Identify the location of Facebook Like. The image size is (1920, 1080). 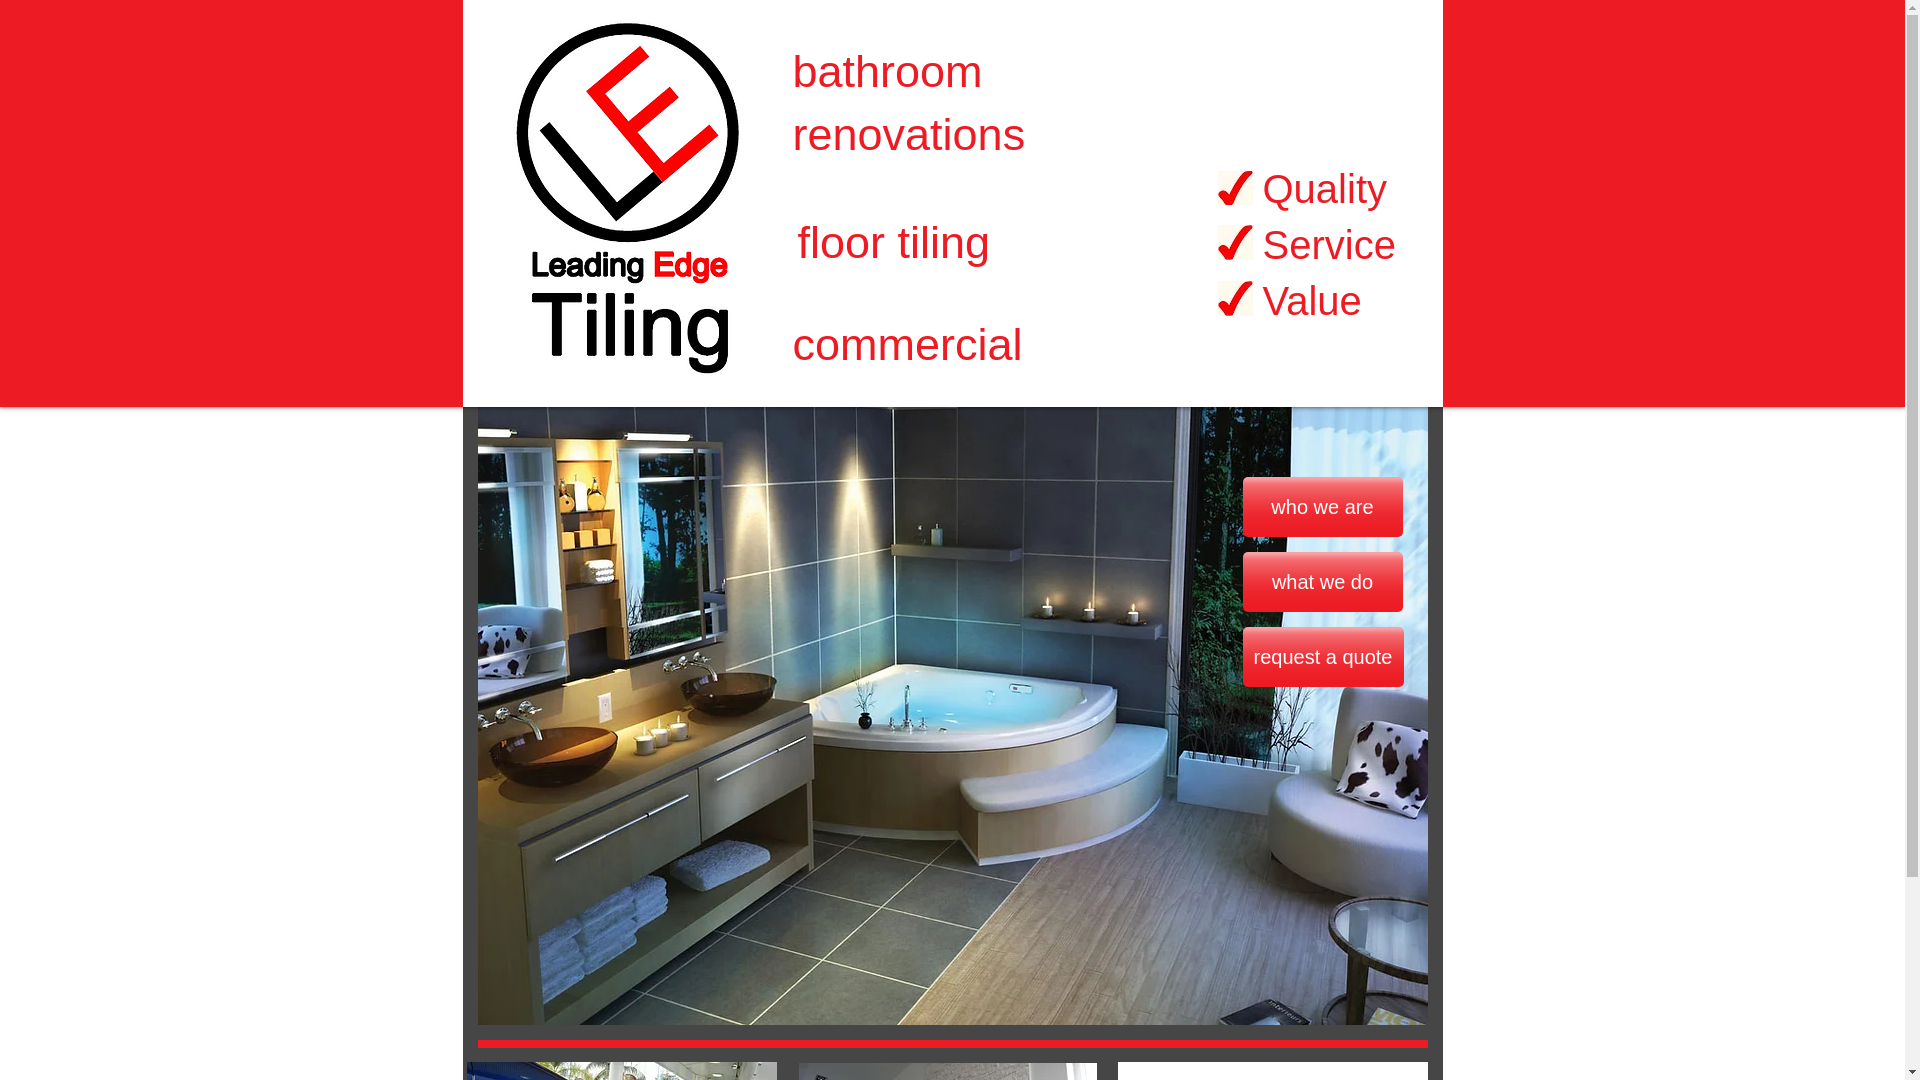
(1320, 367).